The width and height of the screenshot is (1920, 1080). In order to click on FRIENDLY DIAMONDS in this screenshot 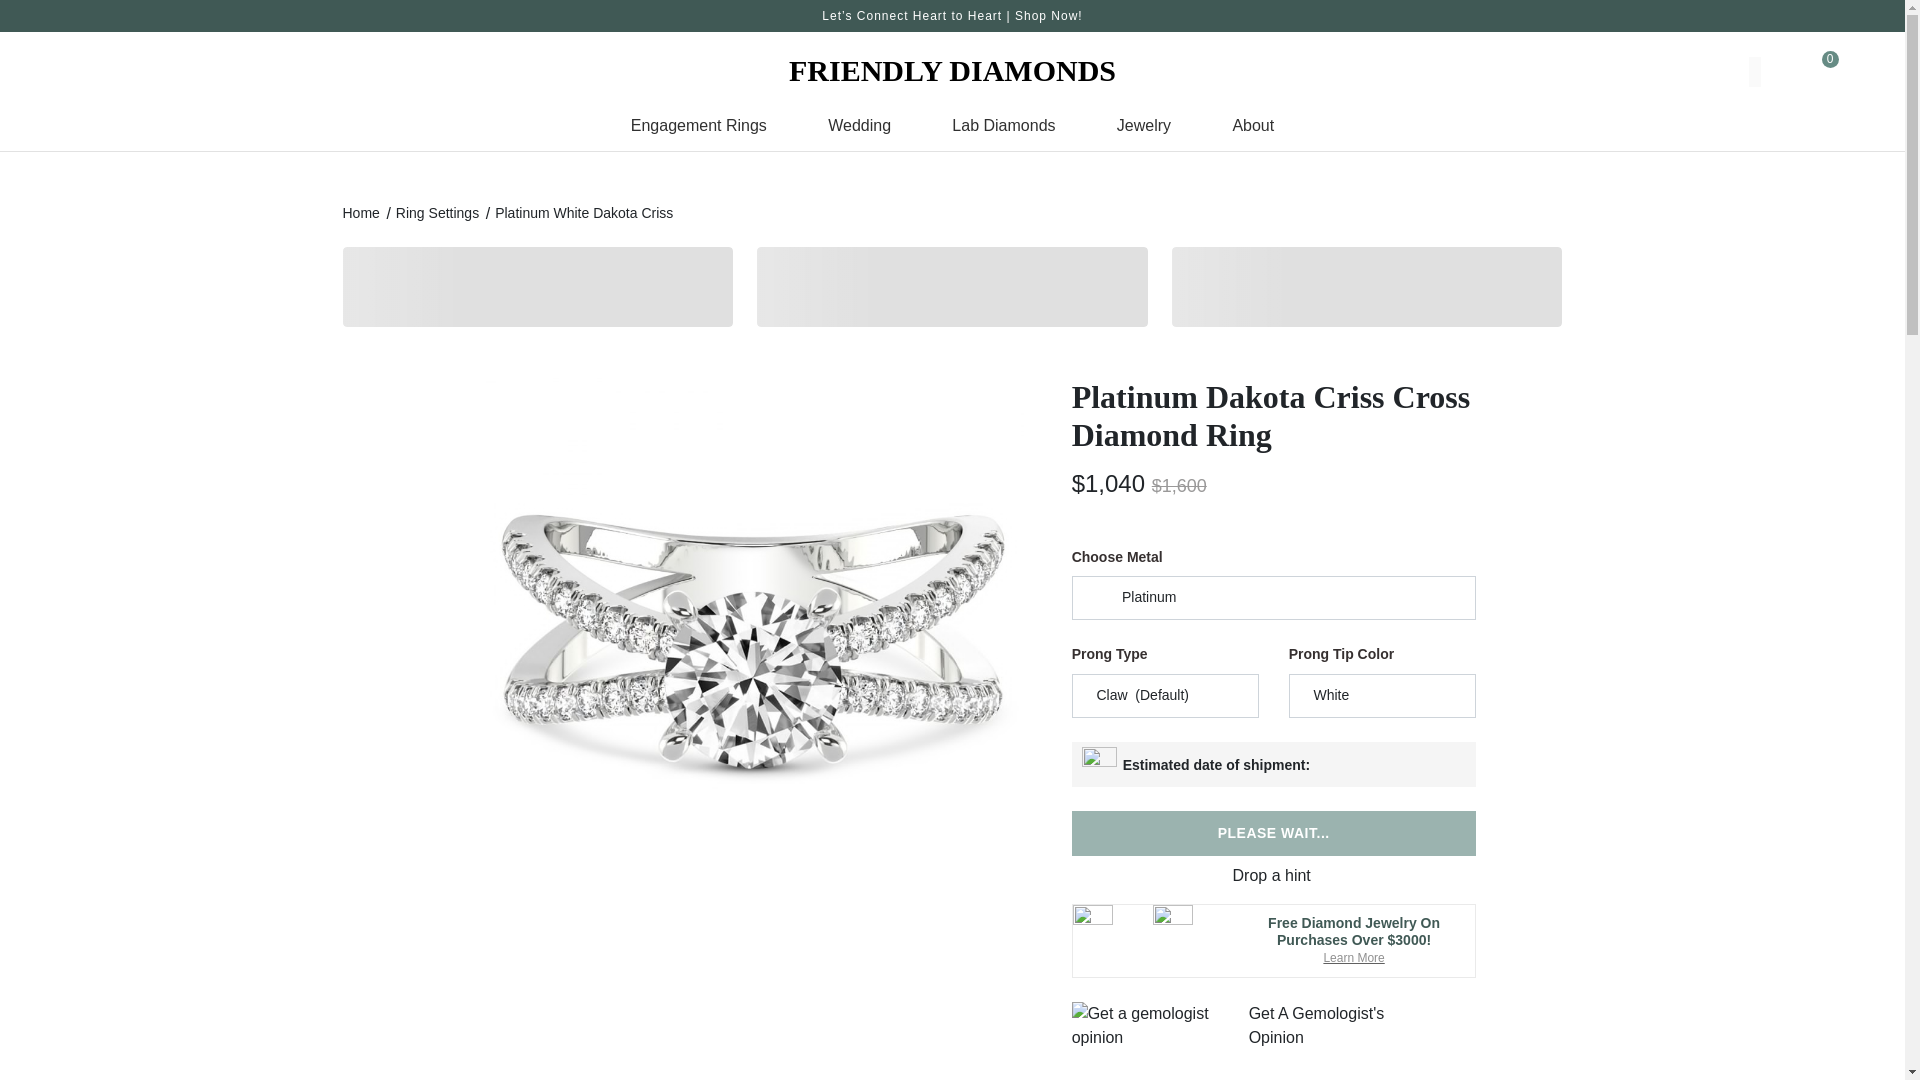, I will do `click(952, 70)`.